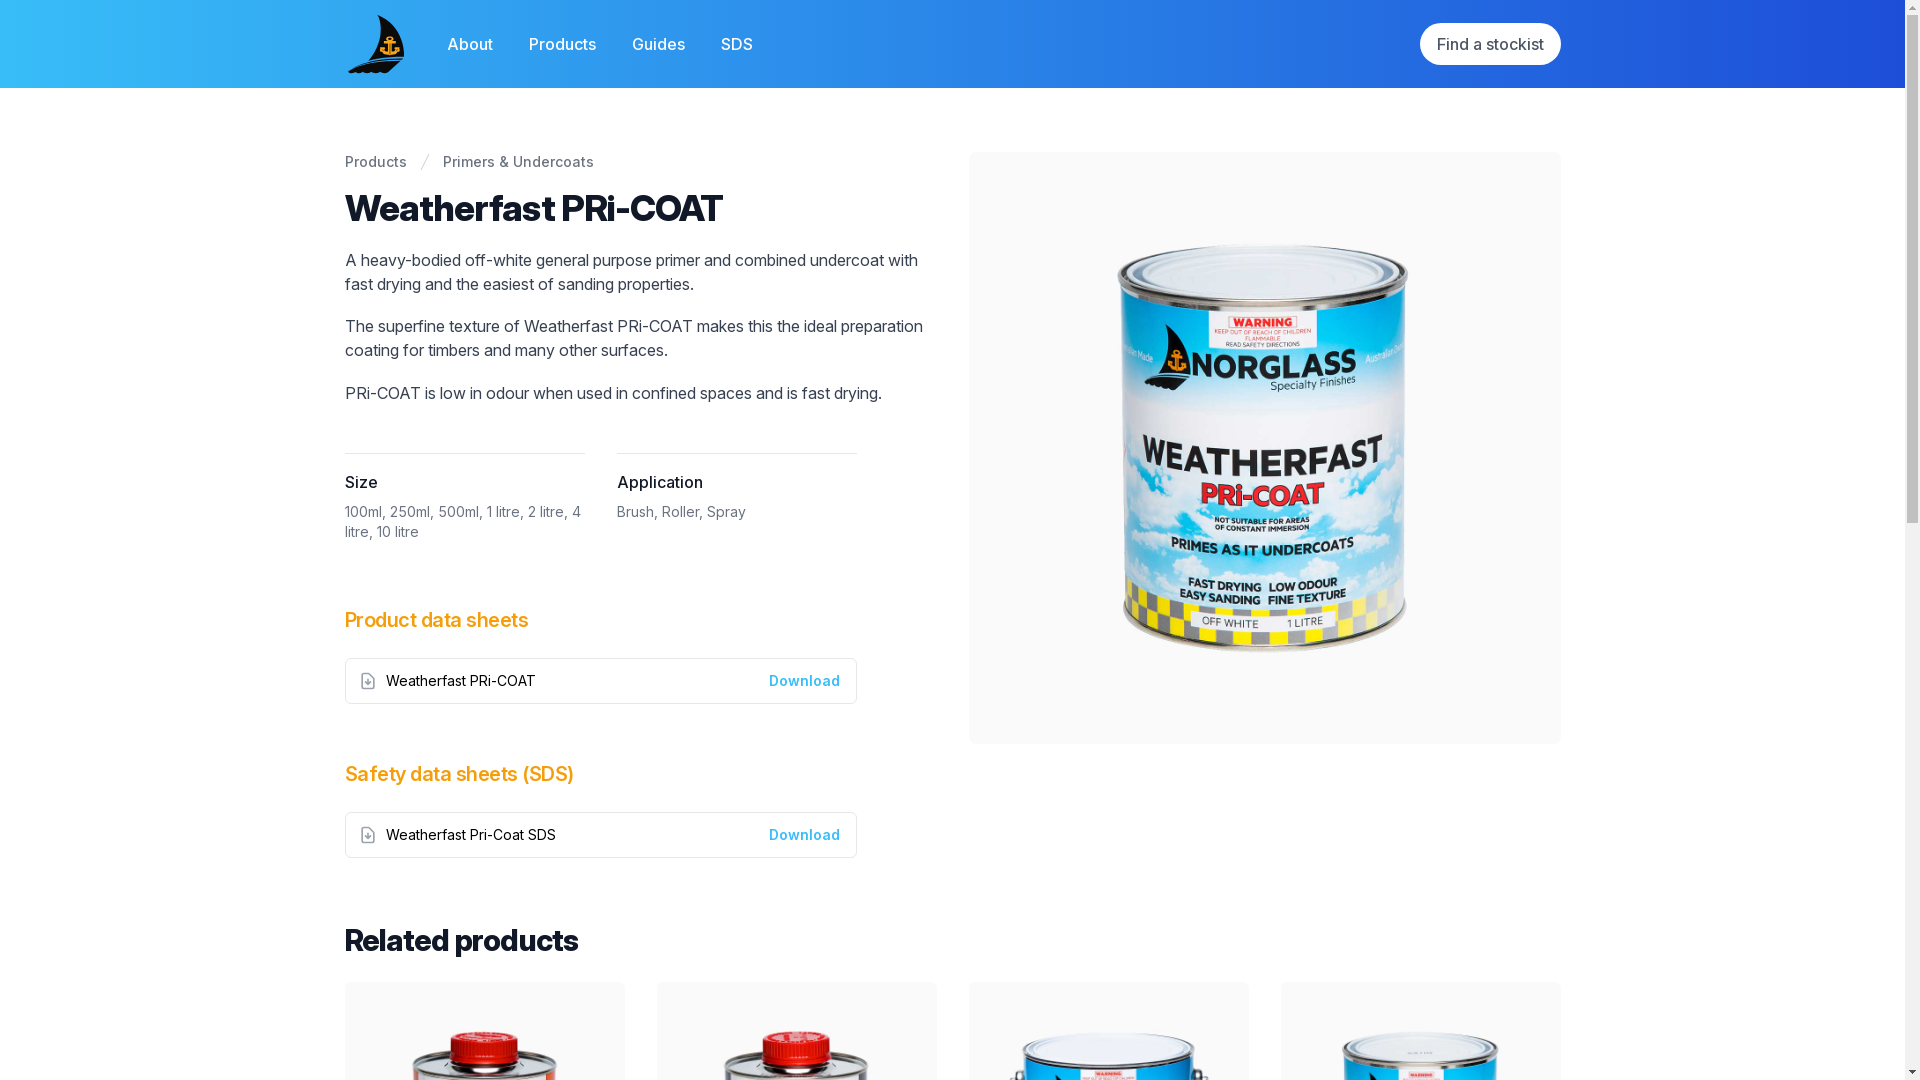 This screenshot has height=1080, width=1920. I want to click on Products, so click(564, 44).